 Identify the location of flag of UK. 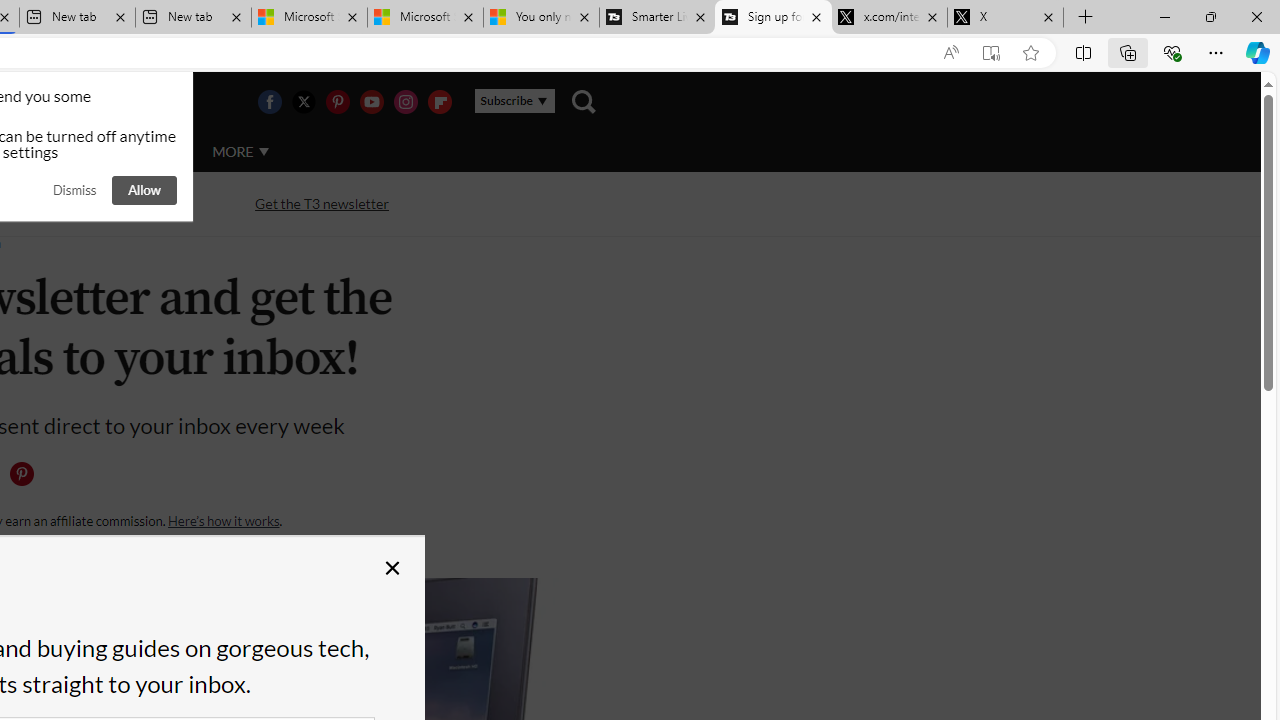
(44, 102).